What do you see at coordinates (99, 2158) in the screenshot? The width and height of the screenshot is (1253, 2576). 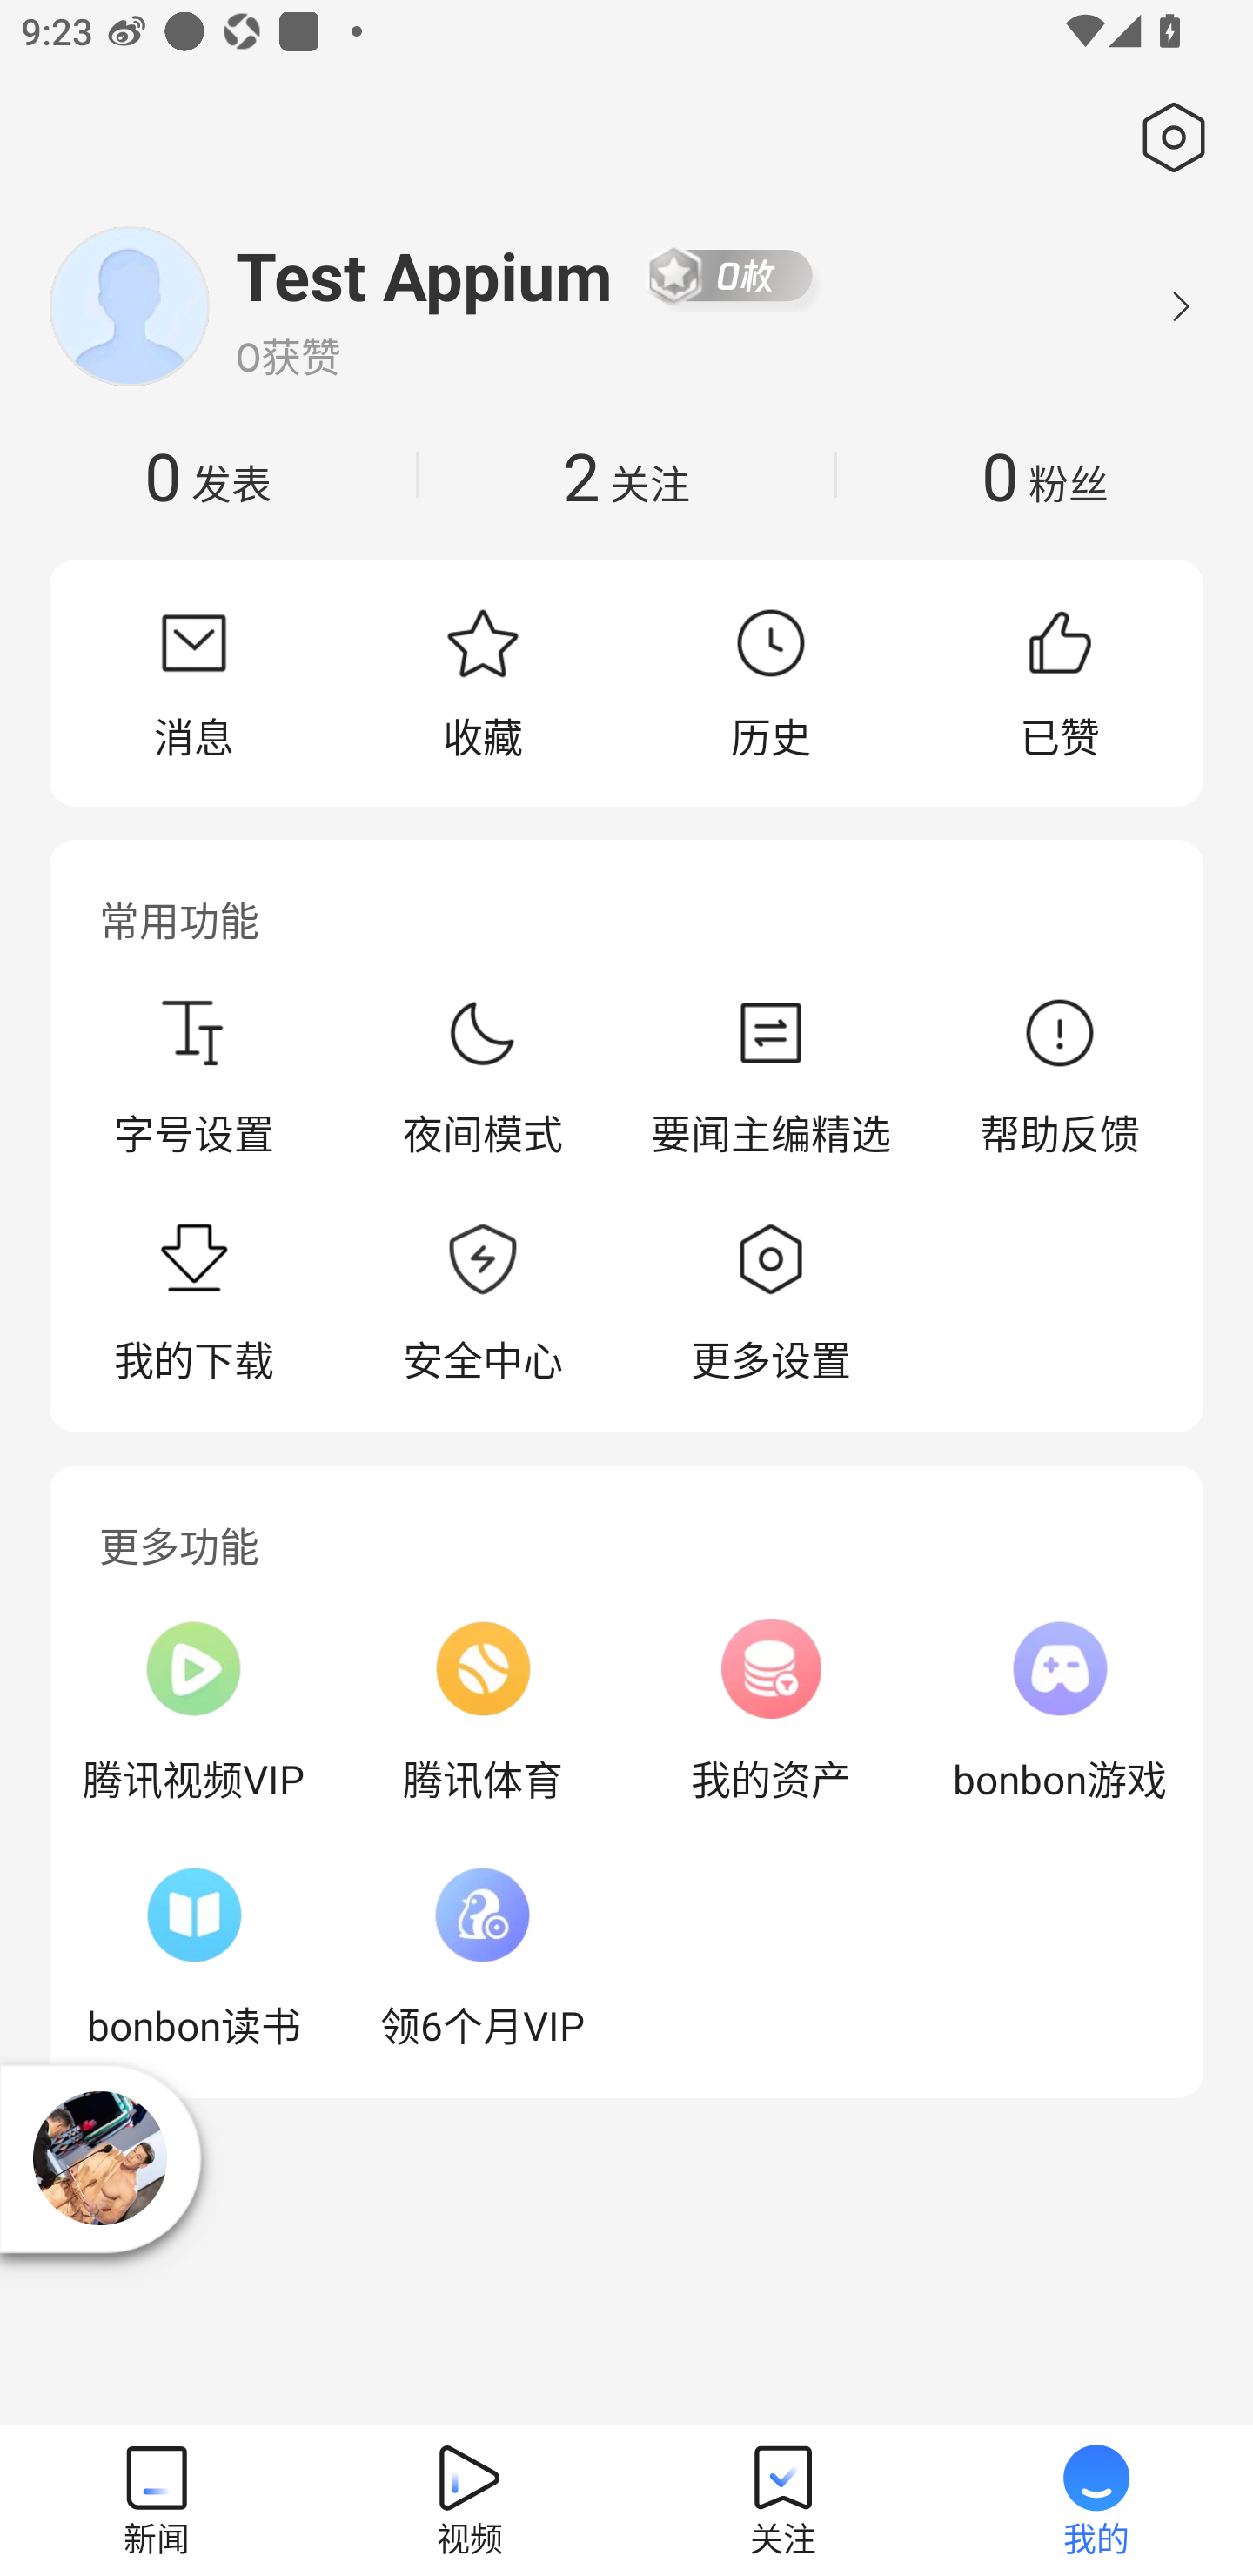 I see `播放器` at bounding box center [99, 2158].